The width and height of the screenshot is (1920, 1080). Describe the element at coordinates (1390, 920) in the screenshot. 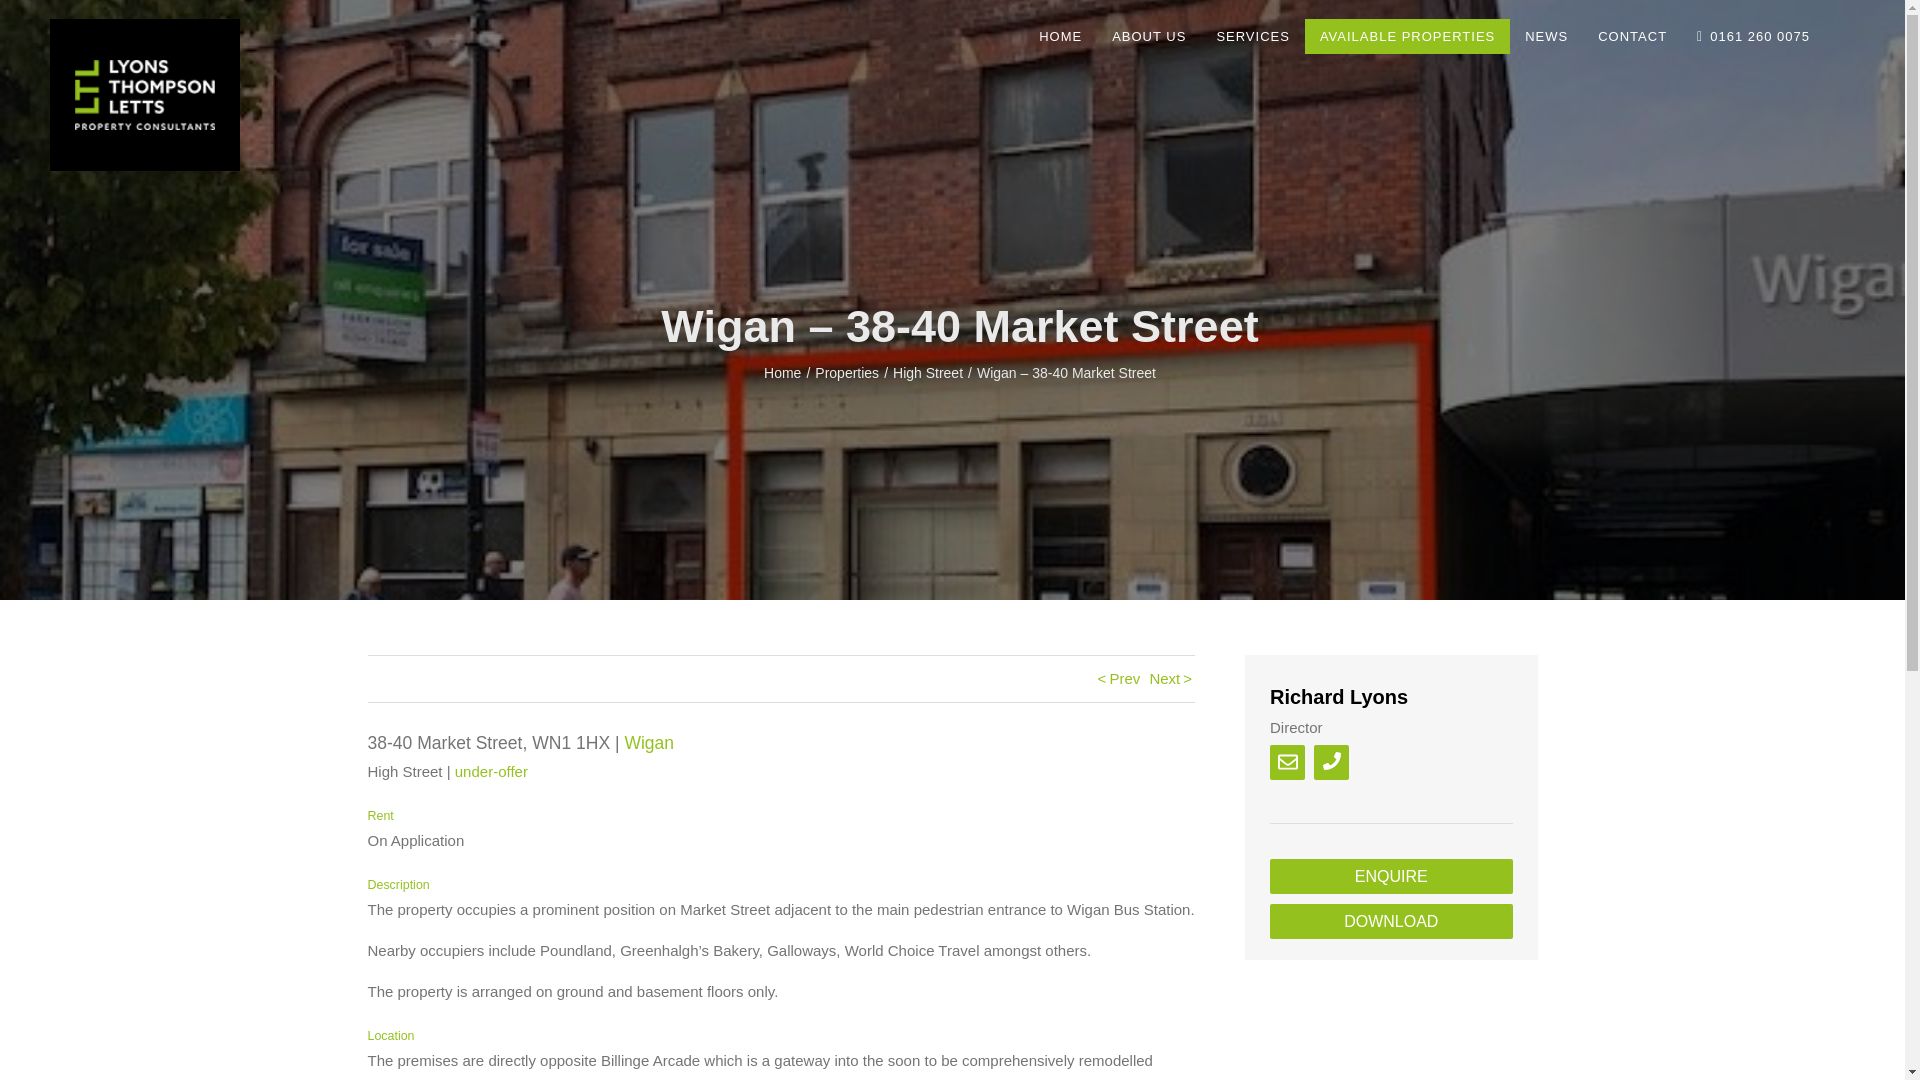

I see `DOWNLOAD` at that location.